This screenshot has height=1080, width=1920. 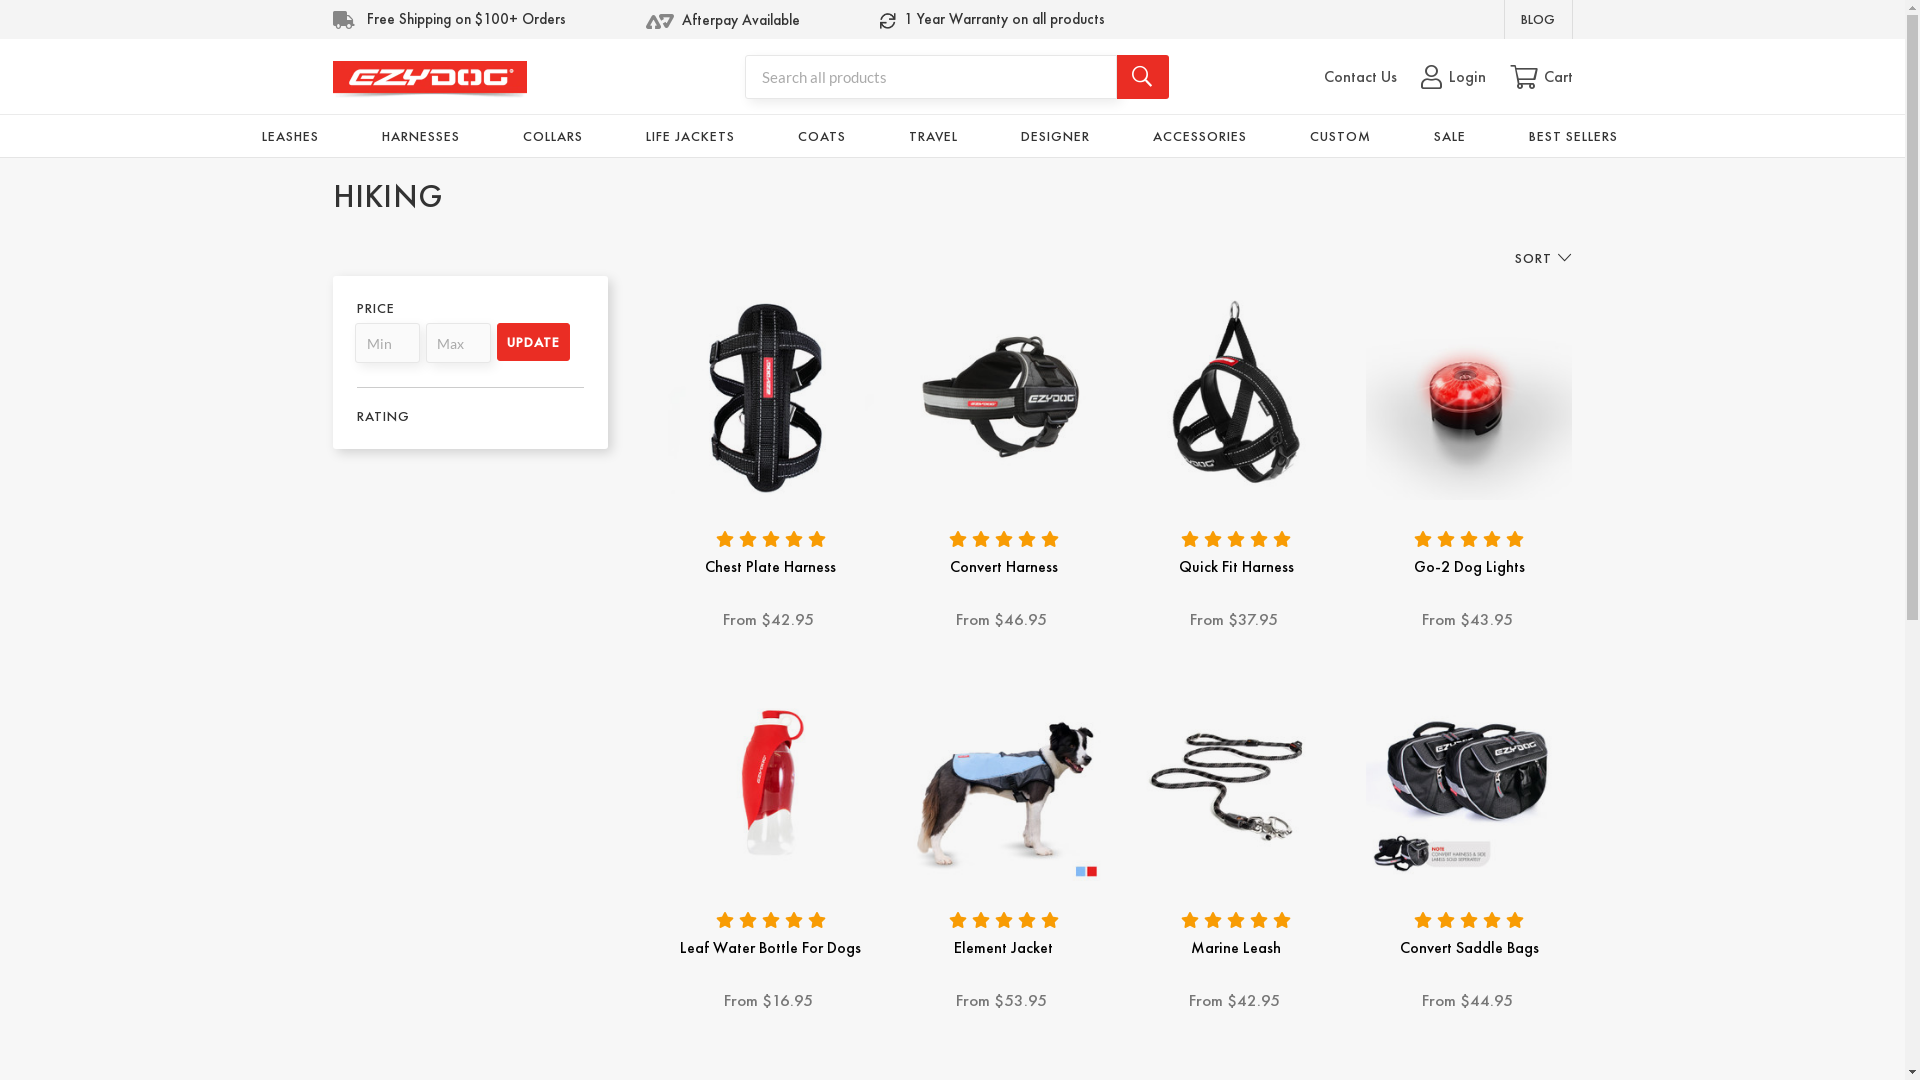 I want to click on Convert Harness, so click(x=1004, y=566).